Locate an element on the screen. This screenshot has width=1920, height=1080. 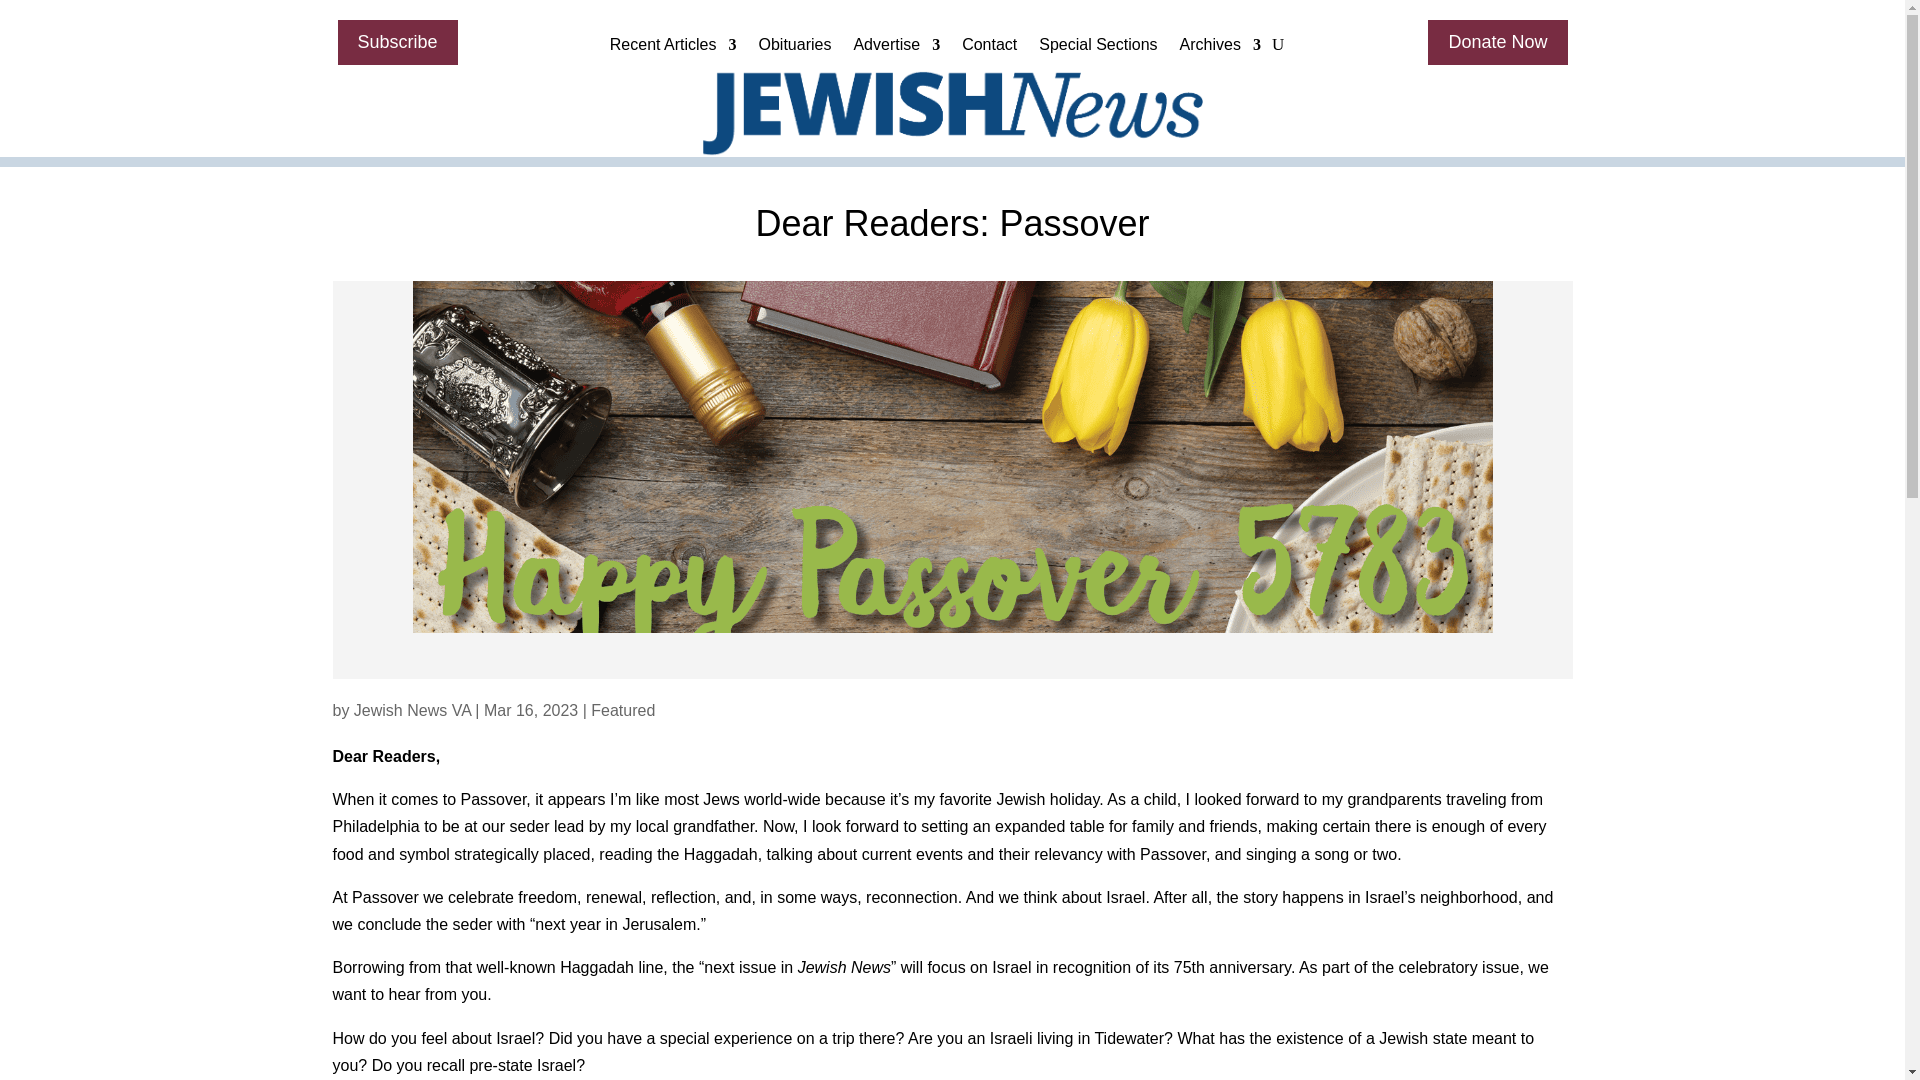
Obituaries is located at coordinates (794, 49).